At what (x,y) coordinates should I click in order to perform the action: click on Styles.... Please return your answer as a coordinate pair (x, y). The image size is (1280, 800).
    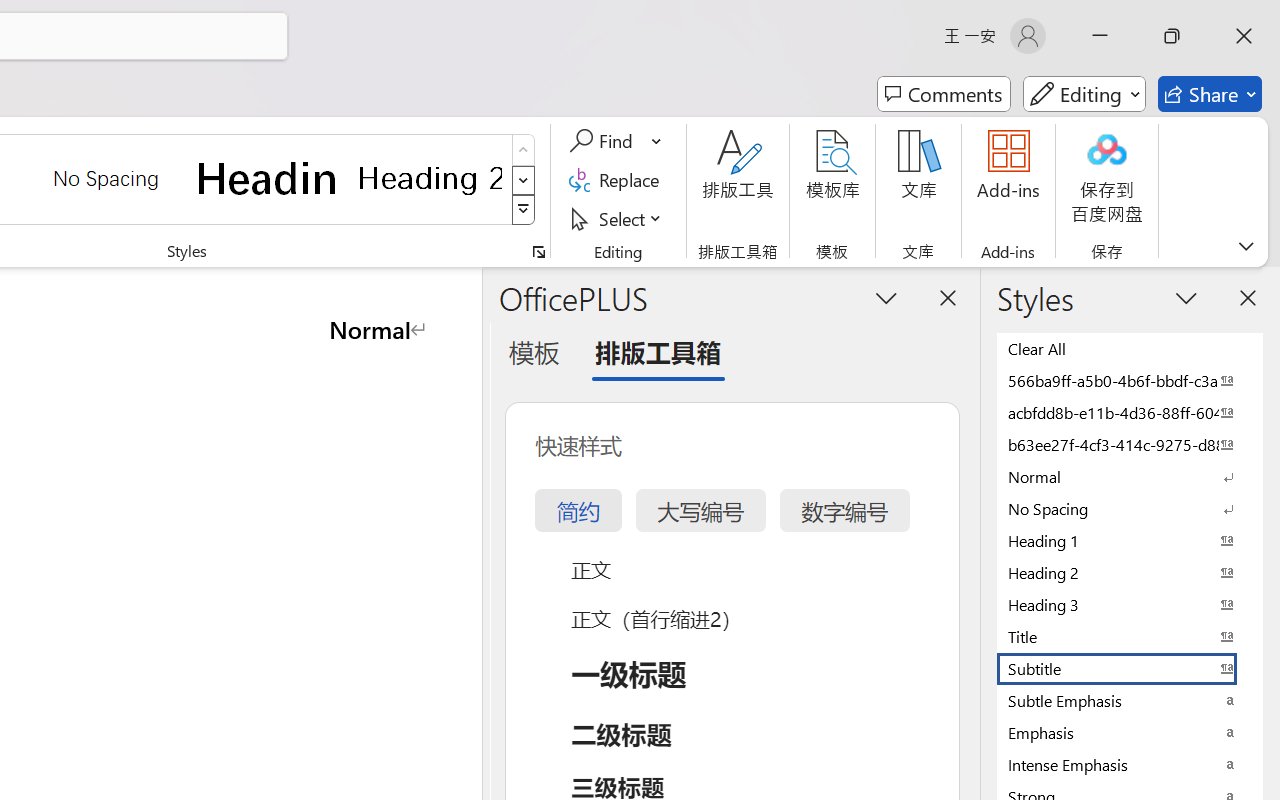
    Looking at the image, I should click on (538, 252).